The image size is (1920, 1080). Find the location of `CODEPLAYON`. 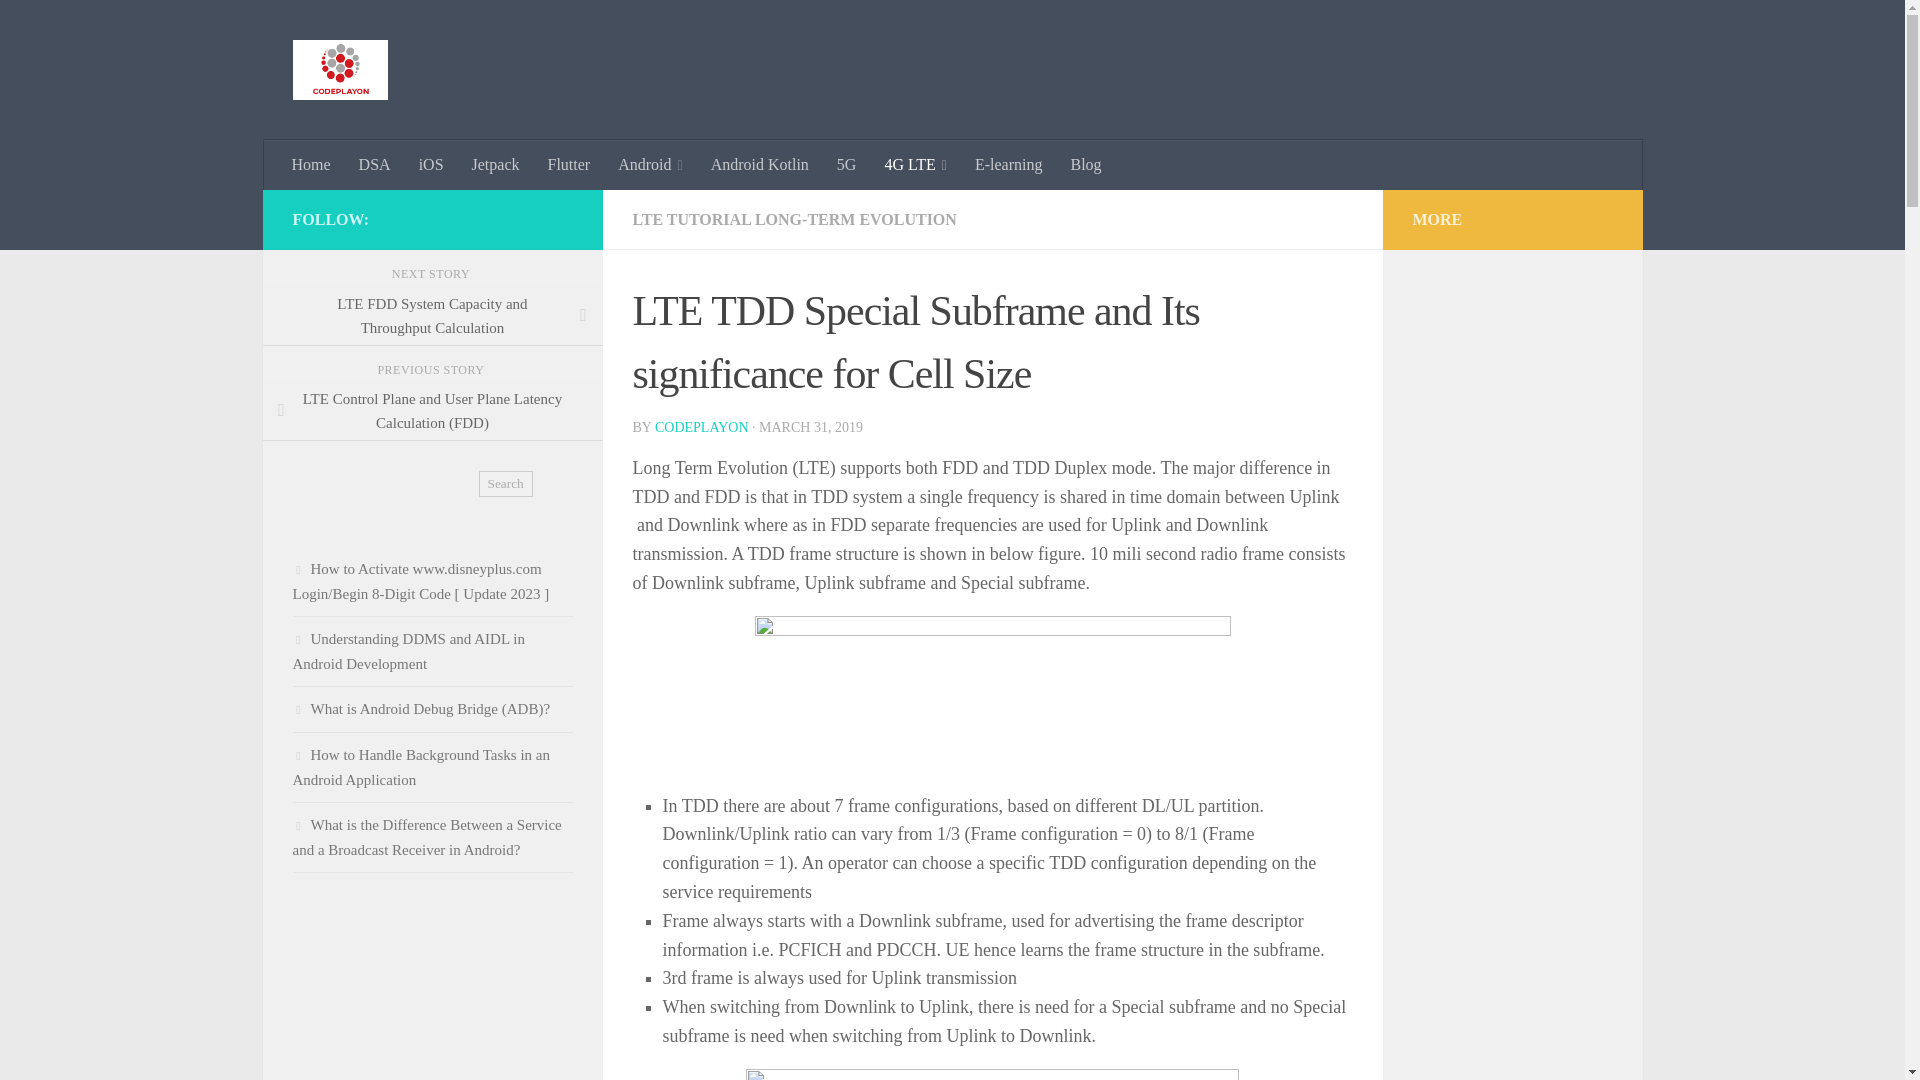

CODEPLAYON is located at coordinates (701, 428).